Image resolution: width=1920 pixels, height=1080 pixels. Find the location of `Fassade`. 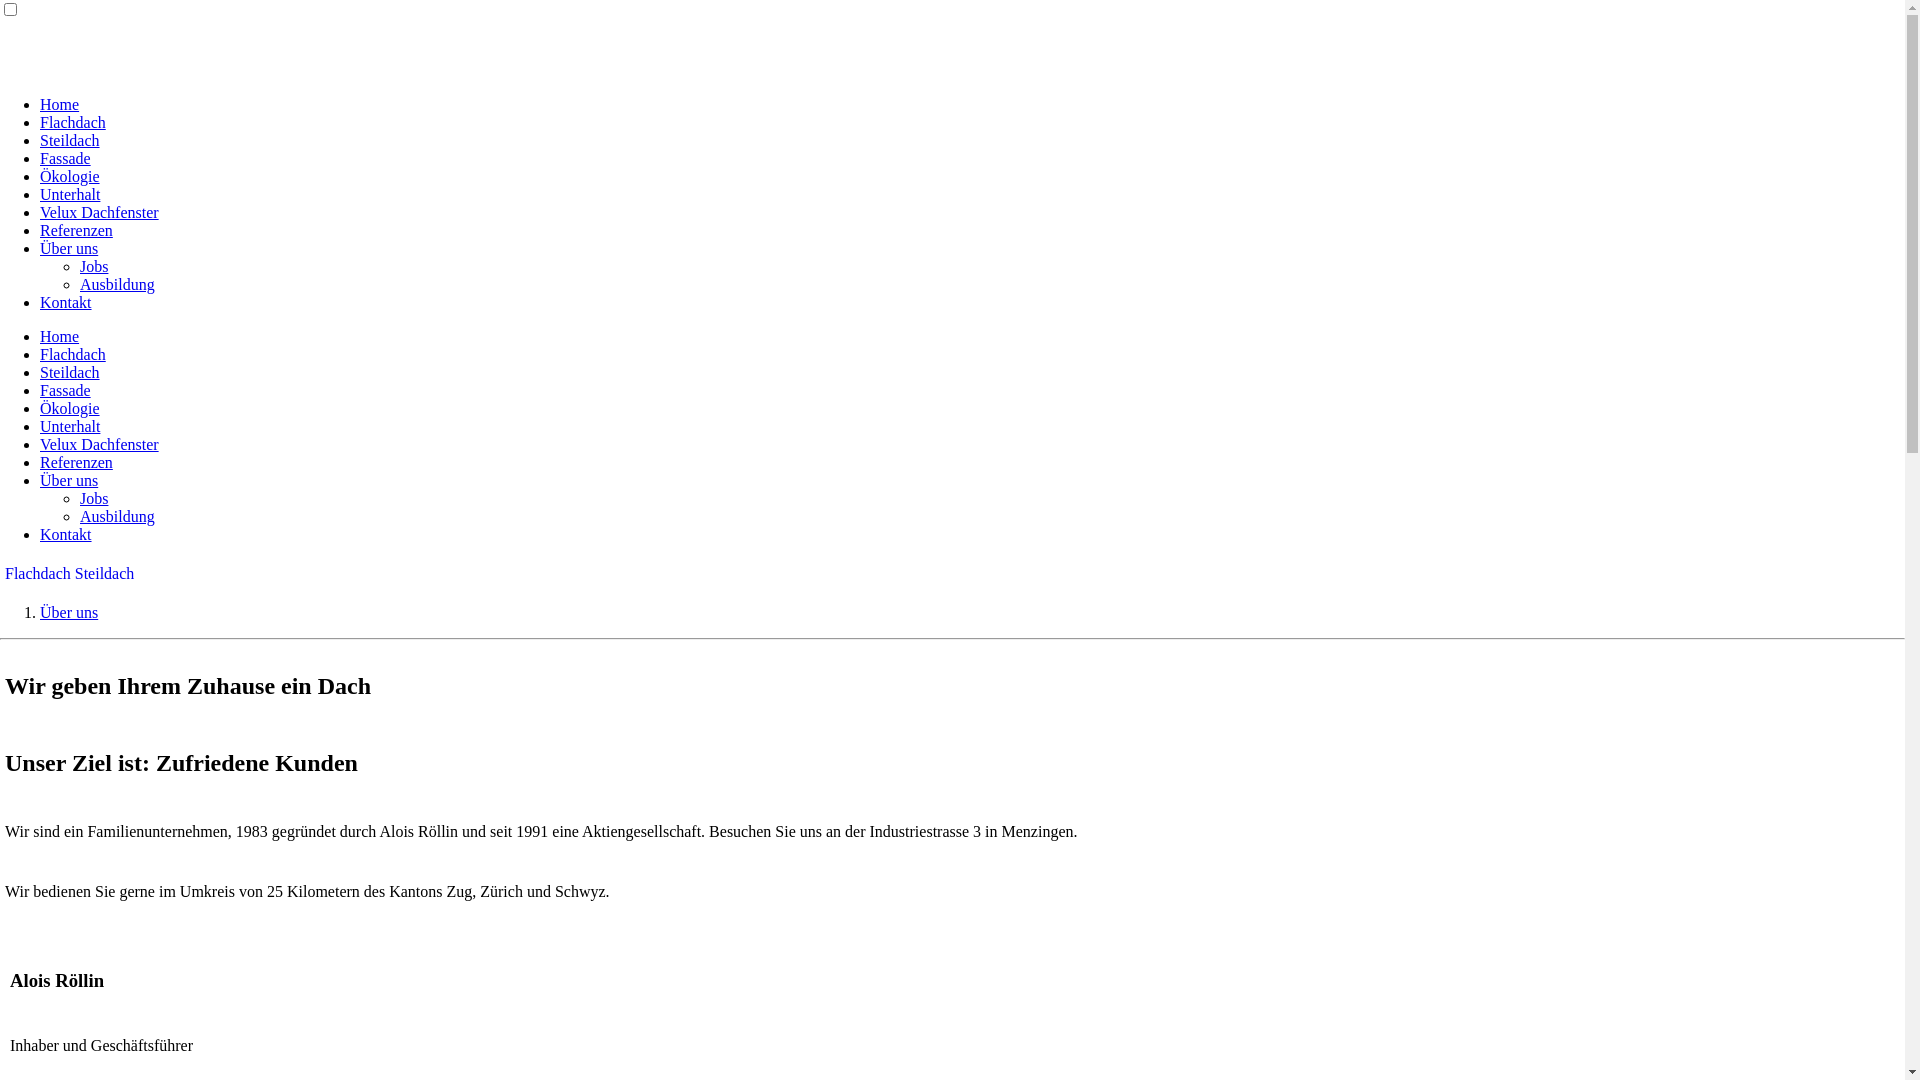

Fassade is located at coordinates (66, 158).